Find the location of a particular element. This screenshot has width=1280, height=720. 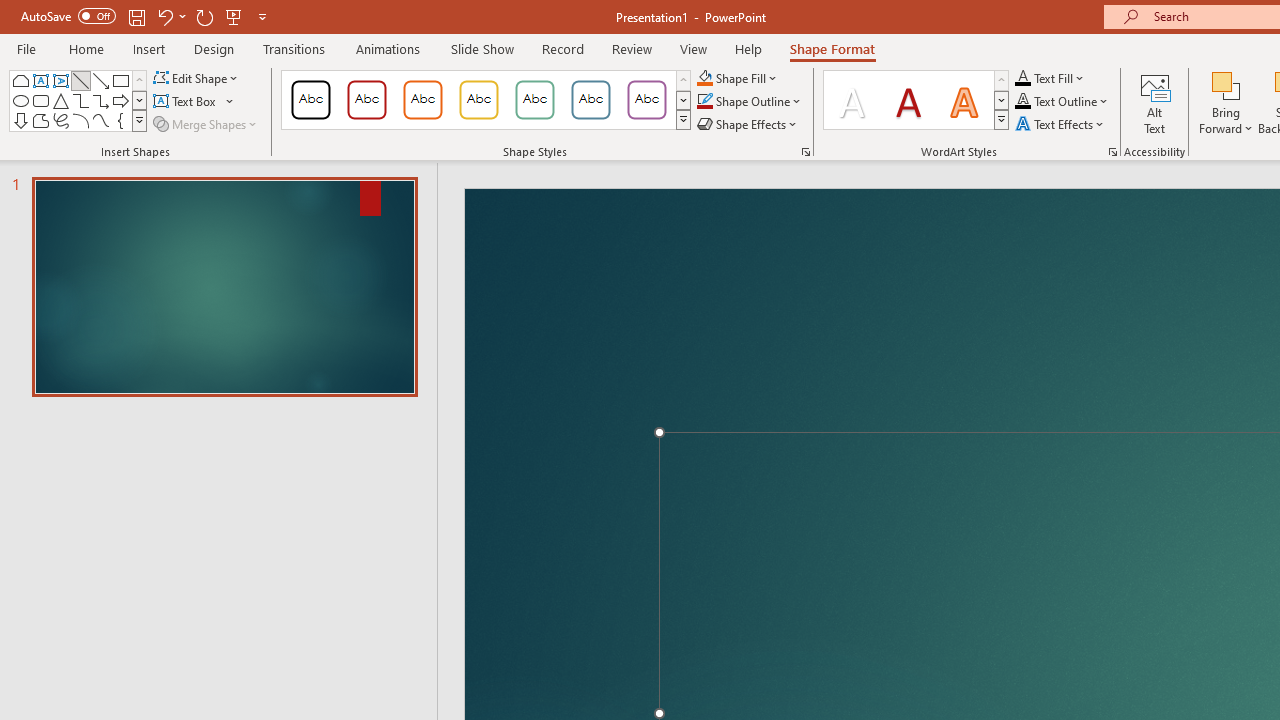

Rectangle: Top Corners Snipped is located at coordinates (20, 80).